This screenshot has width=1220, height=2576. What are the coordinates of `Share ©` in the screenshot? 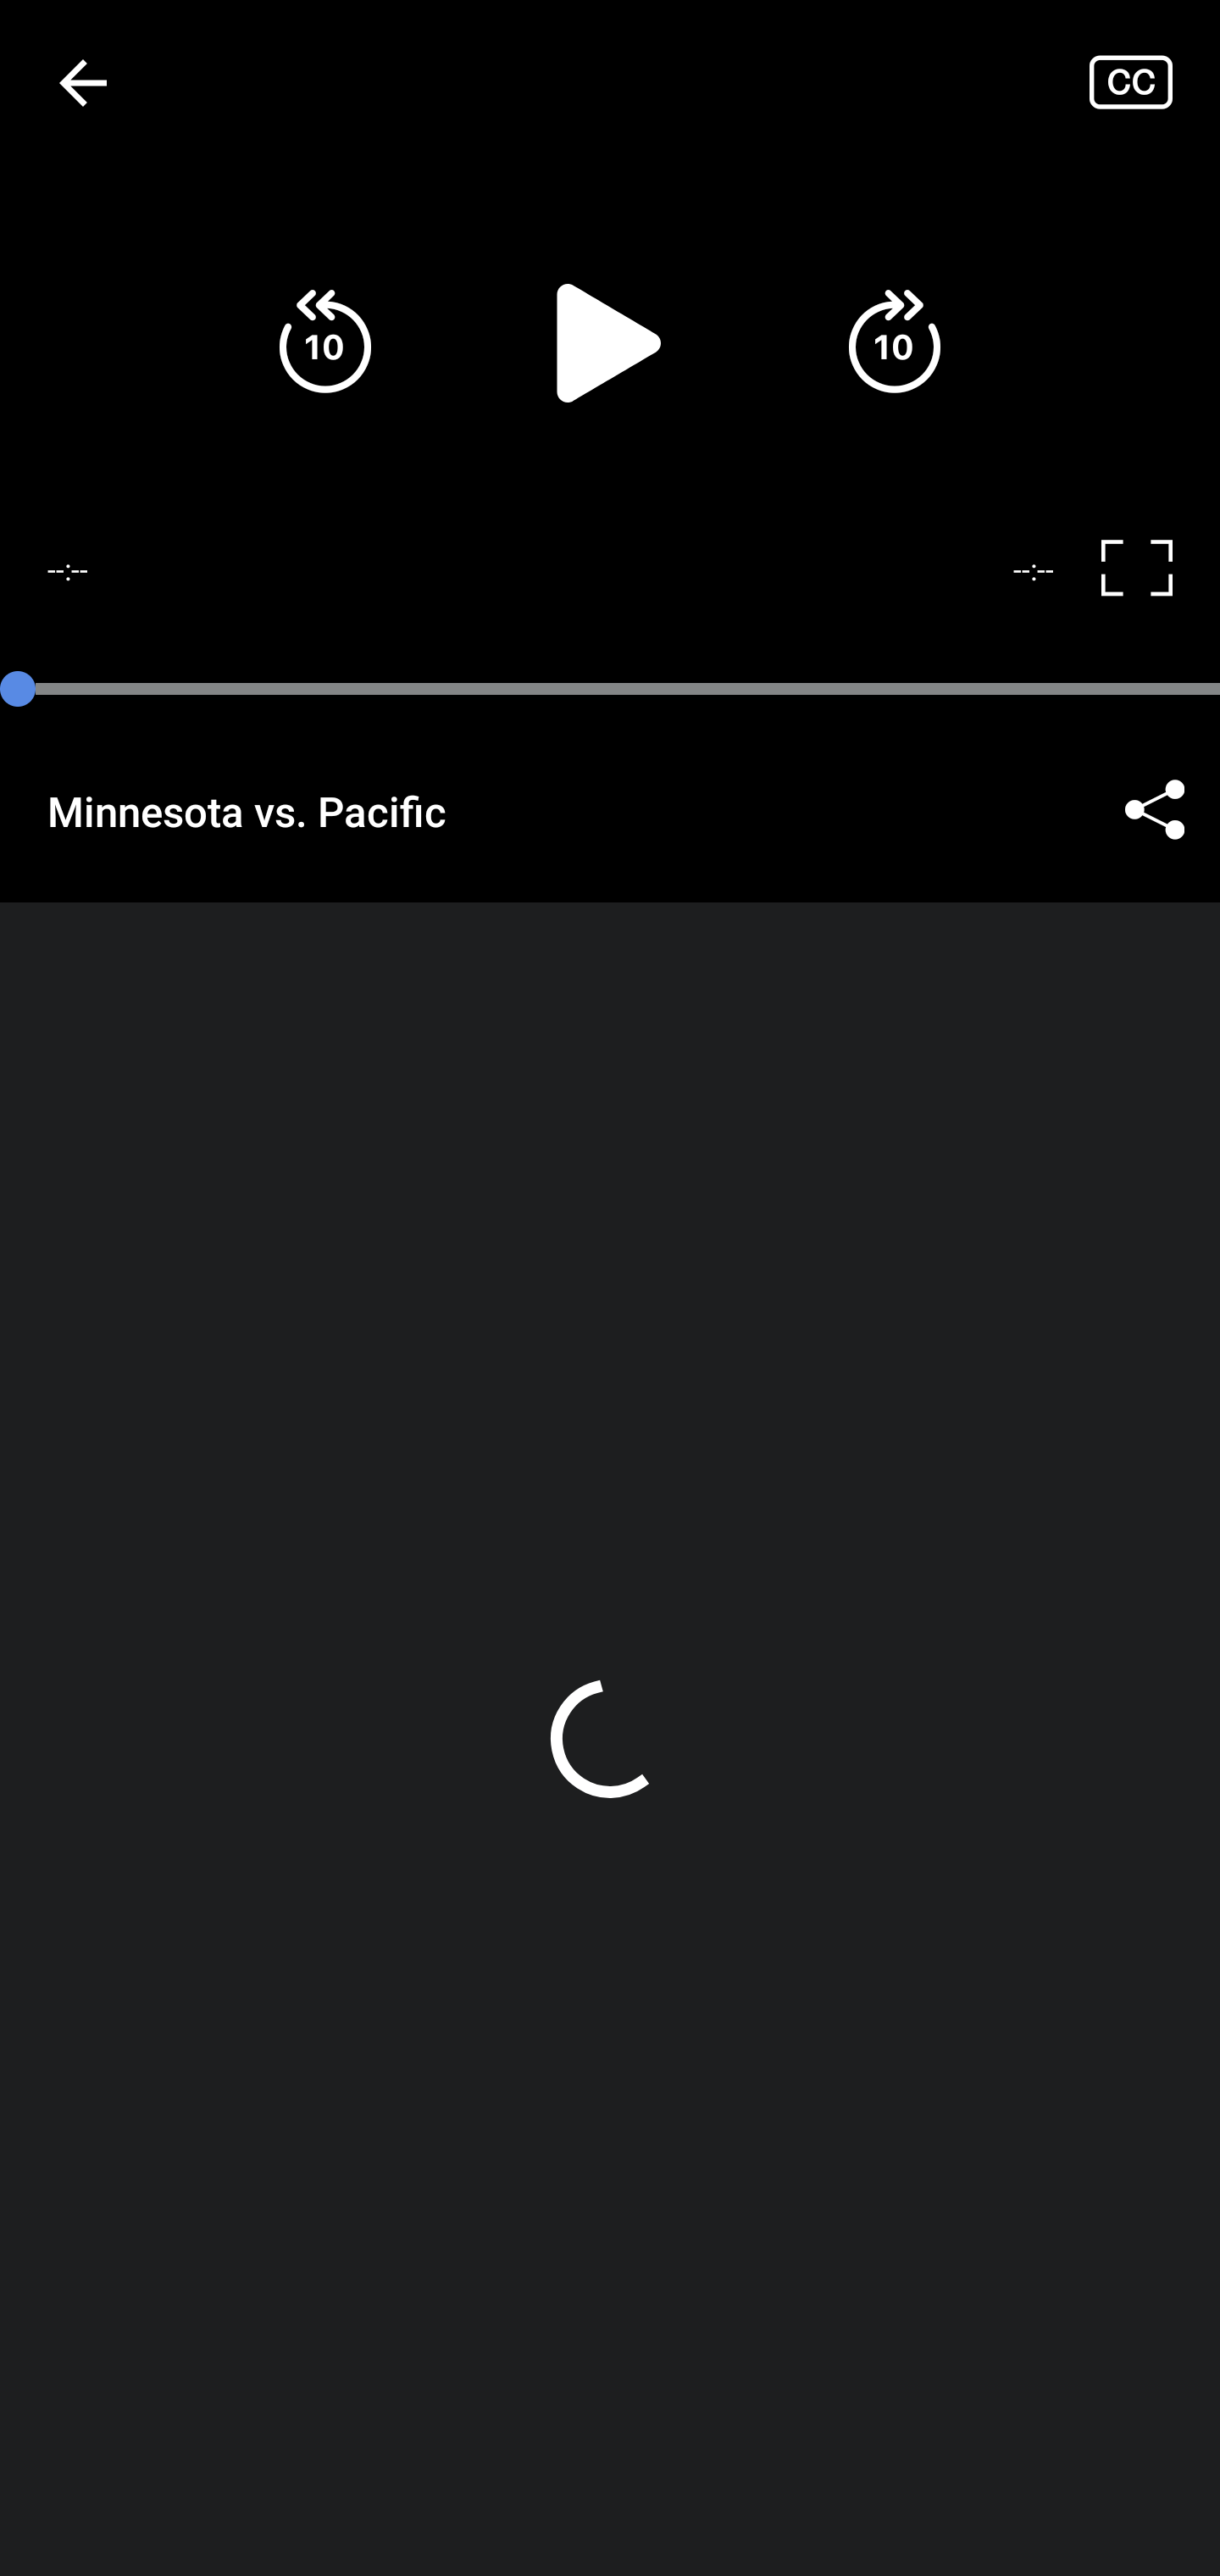 It's located at (1154, 810).